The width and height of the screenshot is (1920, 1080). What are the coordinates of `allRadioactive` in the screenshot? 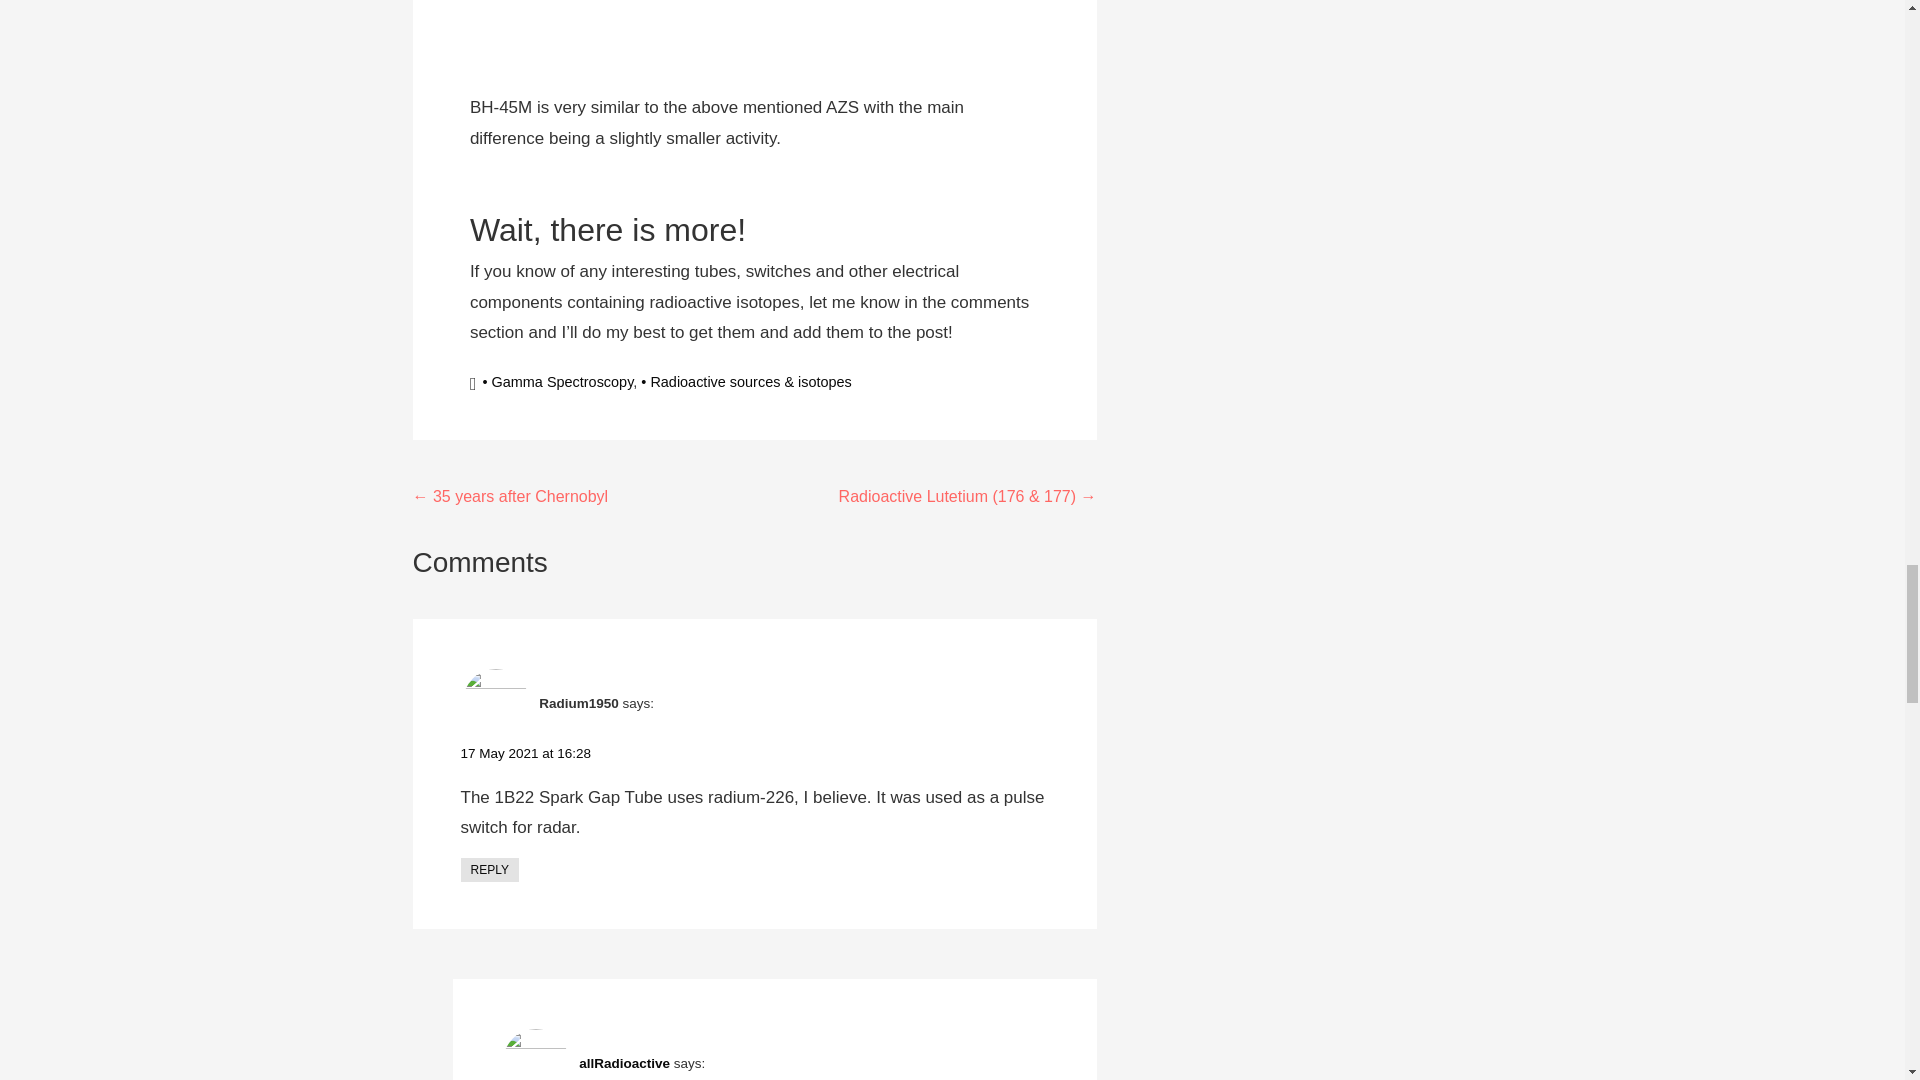 It's located at (624, 1064).